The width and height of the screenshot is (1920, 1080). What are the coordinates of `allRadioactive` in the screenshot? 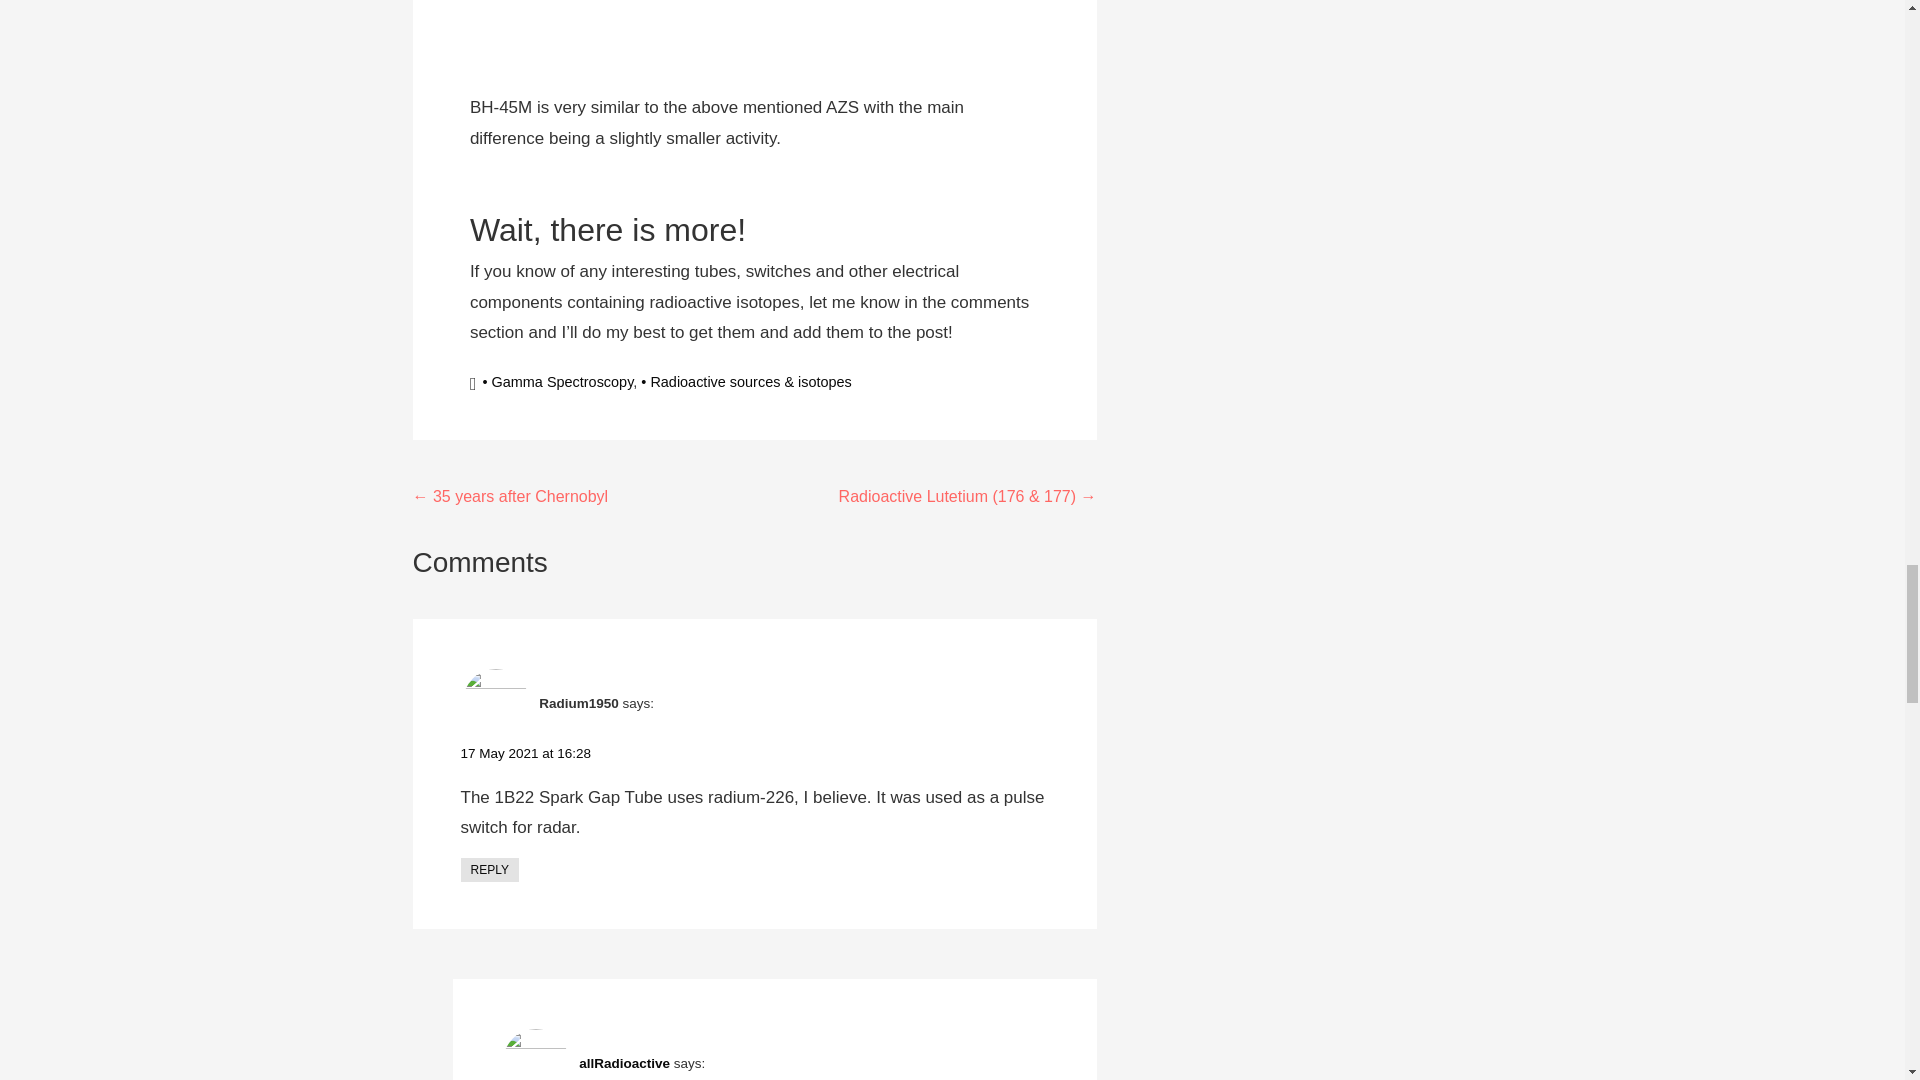 It's located at (624, 1064).